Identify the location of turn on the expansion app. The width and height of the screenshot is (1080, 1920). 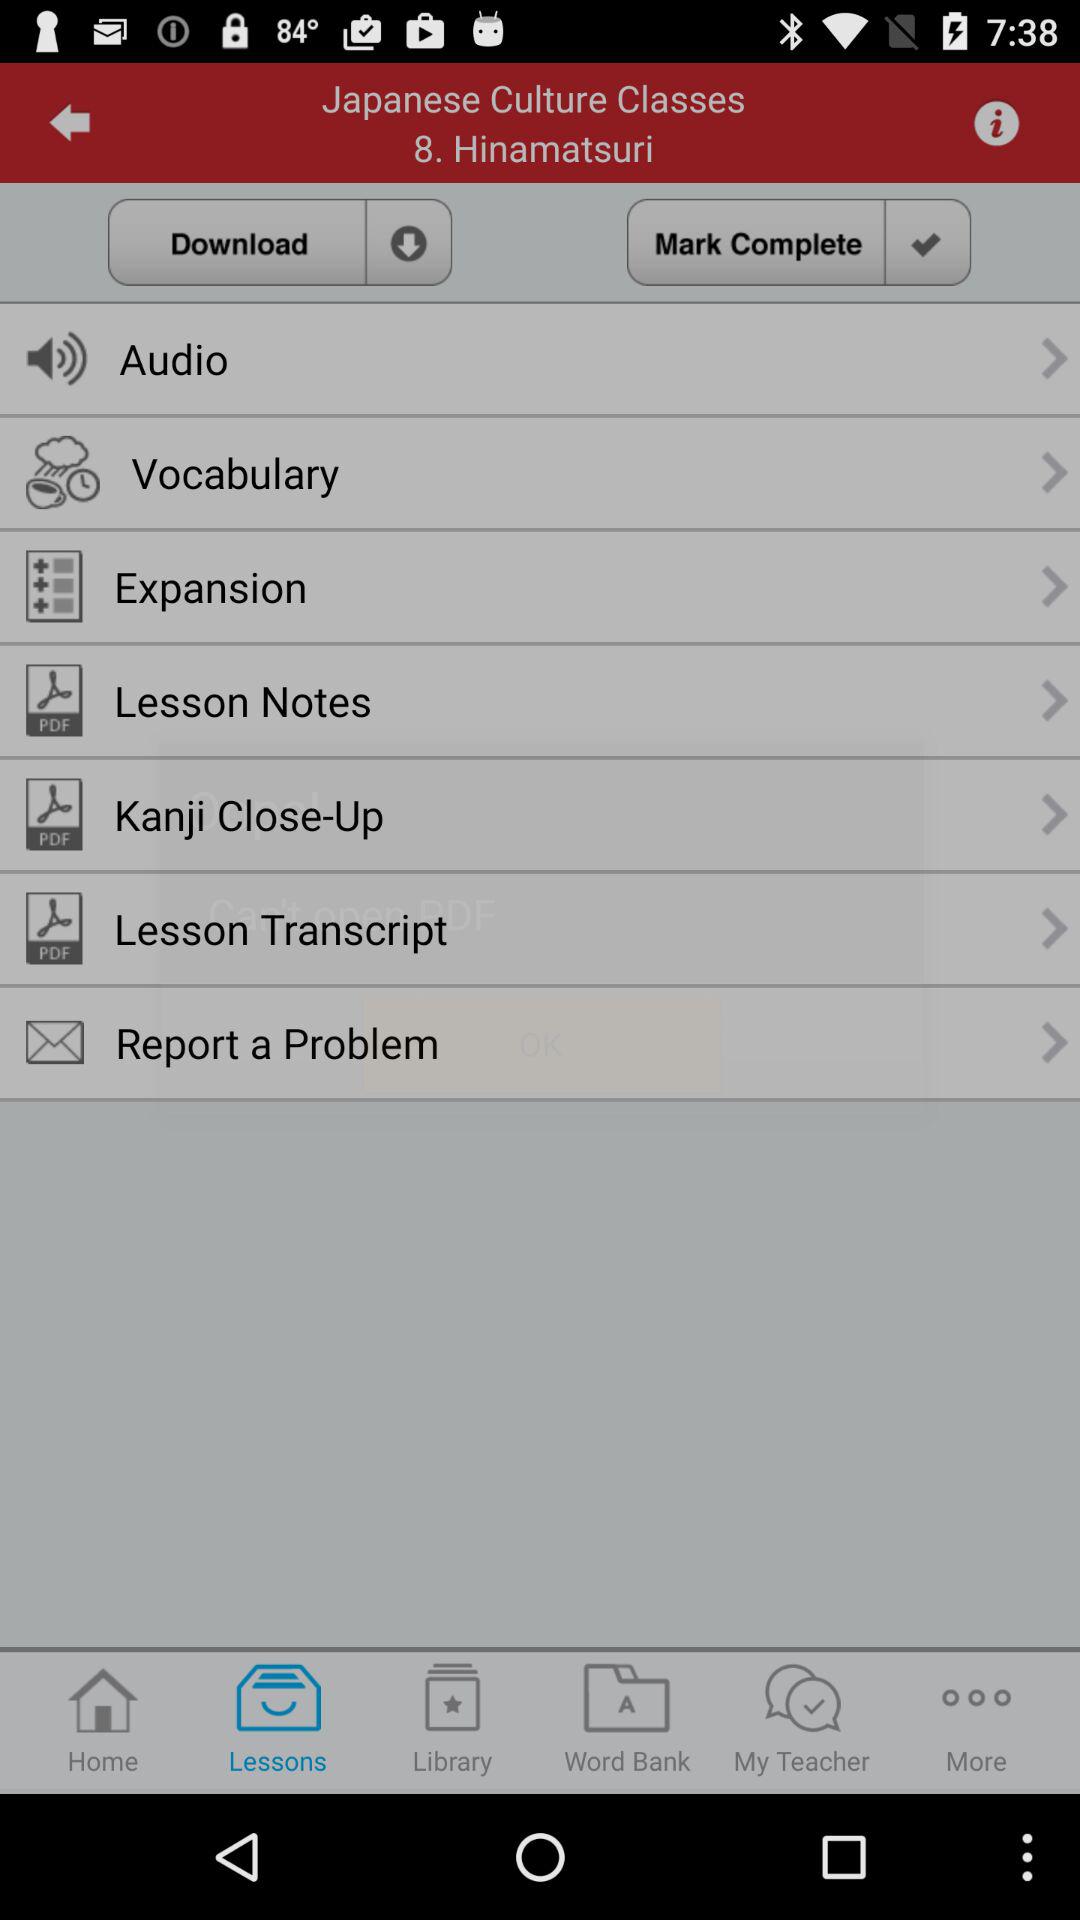
(210, 586).